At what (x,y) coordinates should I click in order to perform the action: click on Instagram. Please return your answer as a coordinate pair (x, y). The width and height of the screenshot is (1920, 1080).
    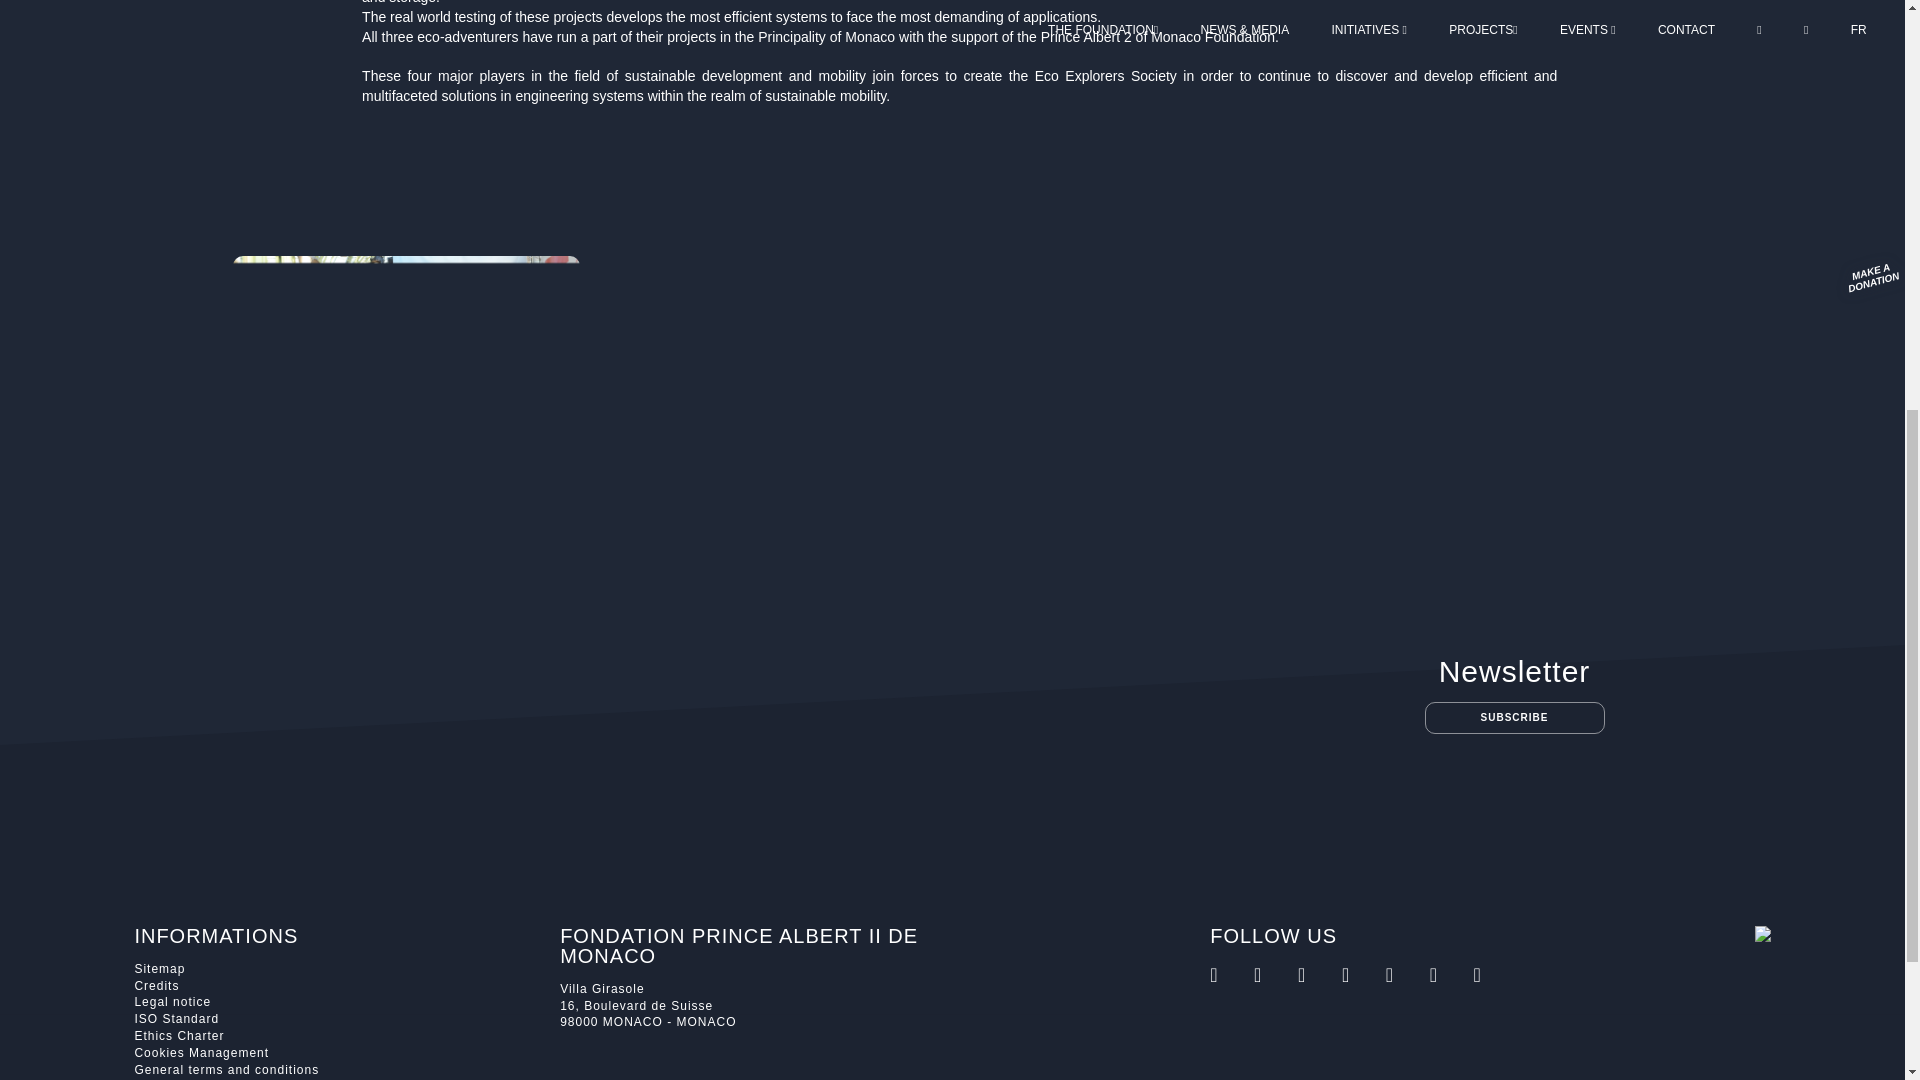
    Looking at the image, I should click on (1318, 975).